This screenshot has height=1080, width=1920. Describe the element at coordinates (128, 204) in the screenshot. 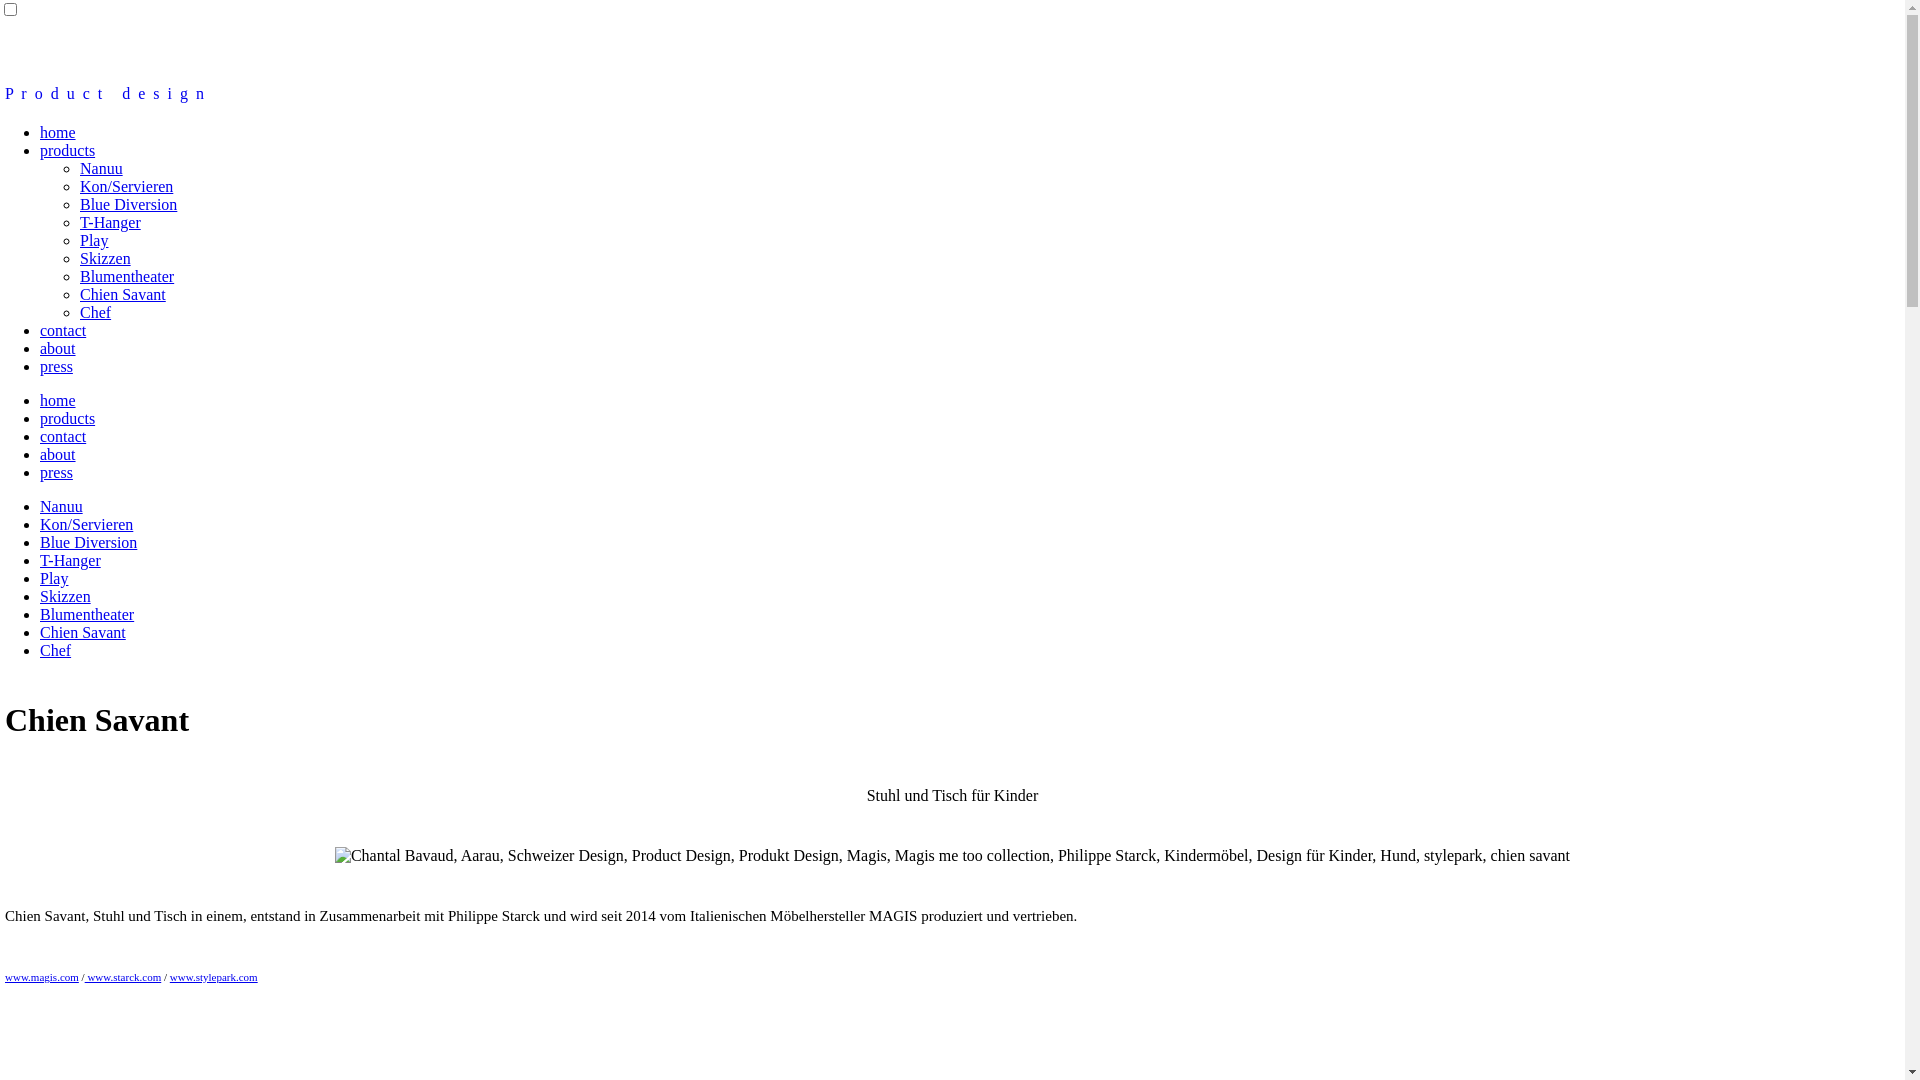

I see `Blue Diversion` at that location.